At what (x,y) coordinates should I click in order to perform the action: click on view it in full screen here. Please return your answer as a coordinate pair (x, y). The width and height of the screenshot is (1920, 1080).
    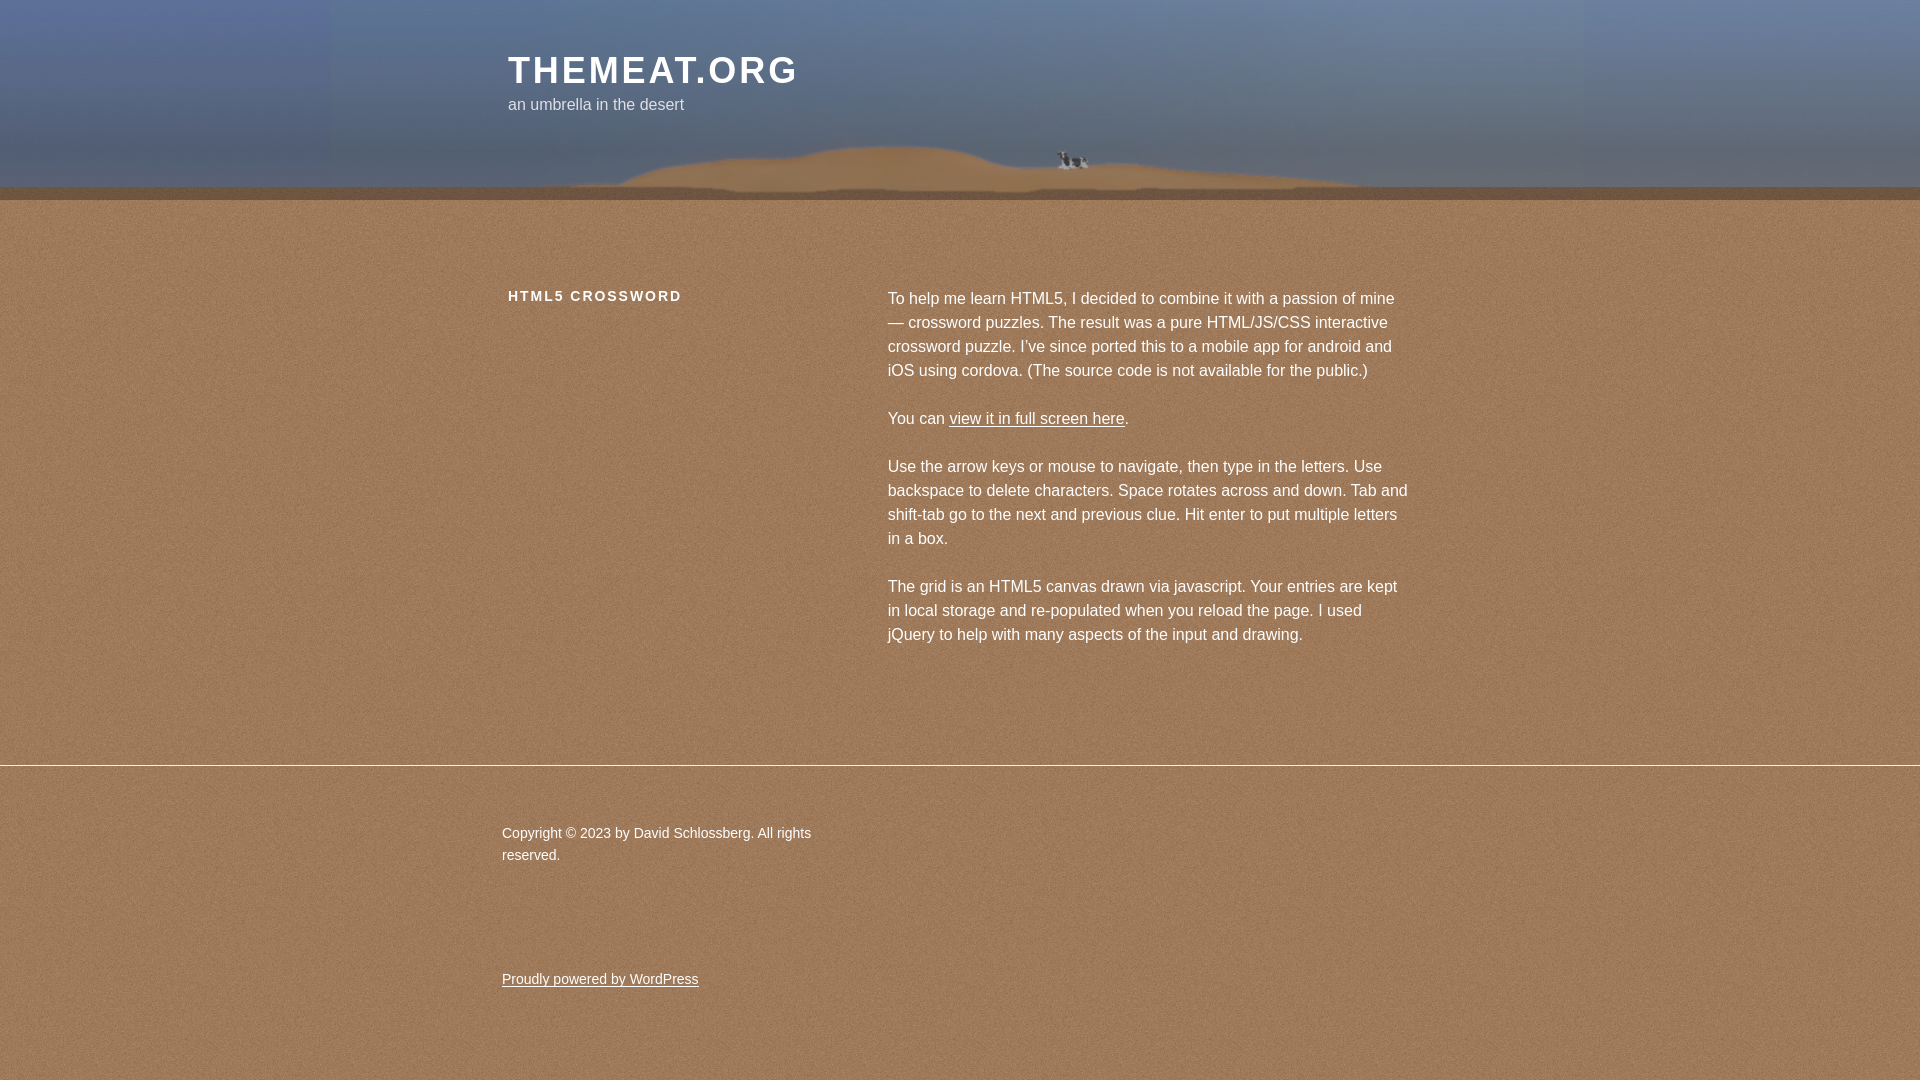
    Looking at the image, I should click on (1036, 418).